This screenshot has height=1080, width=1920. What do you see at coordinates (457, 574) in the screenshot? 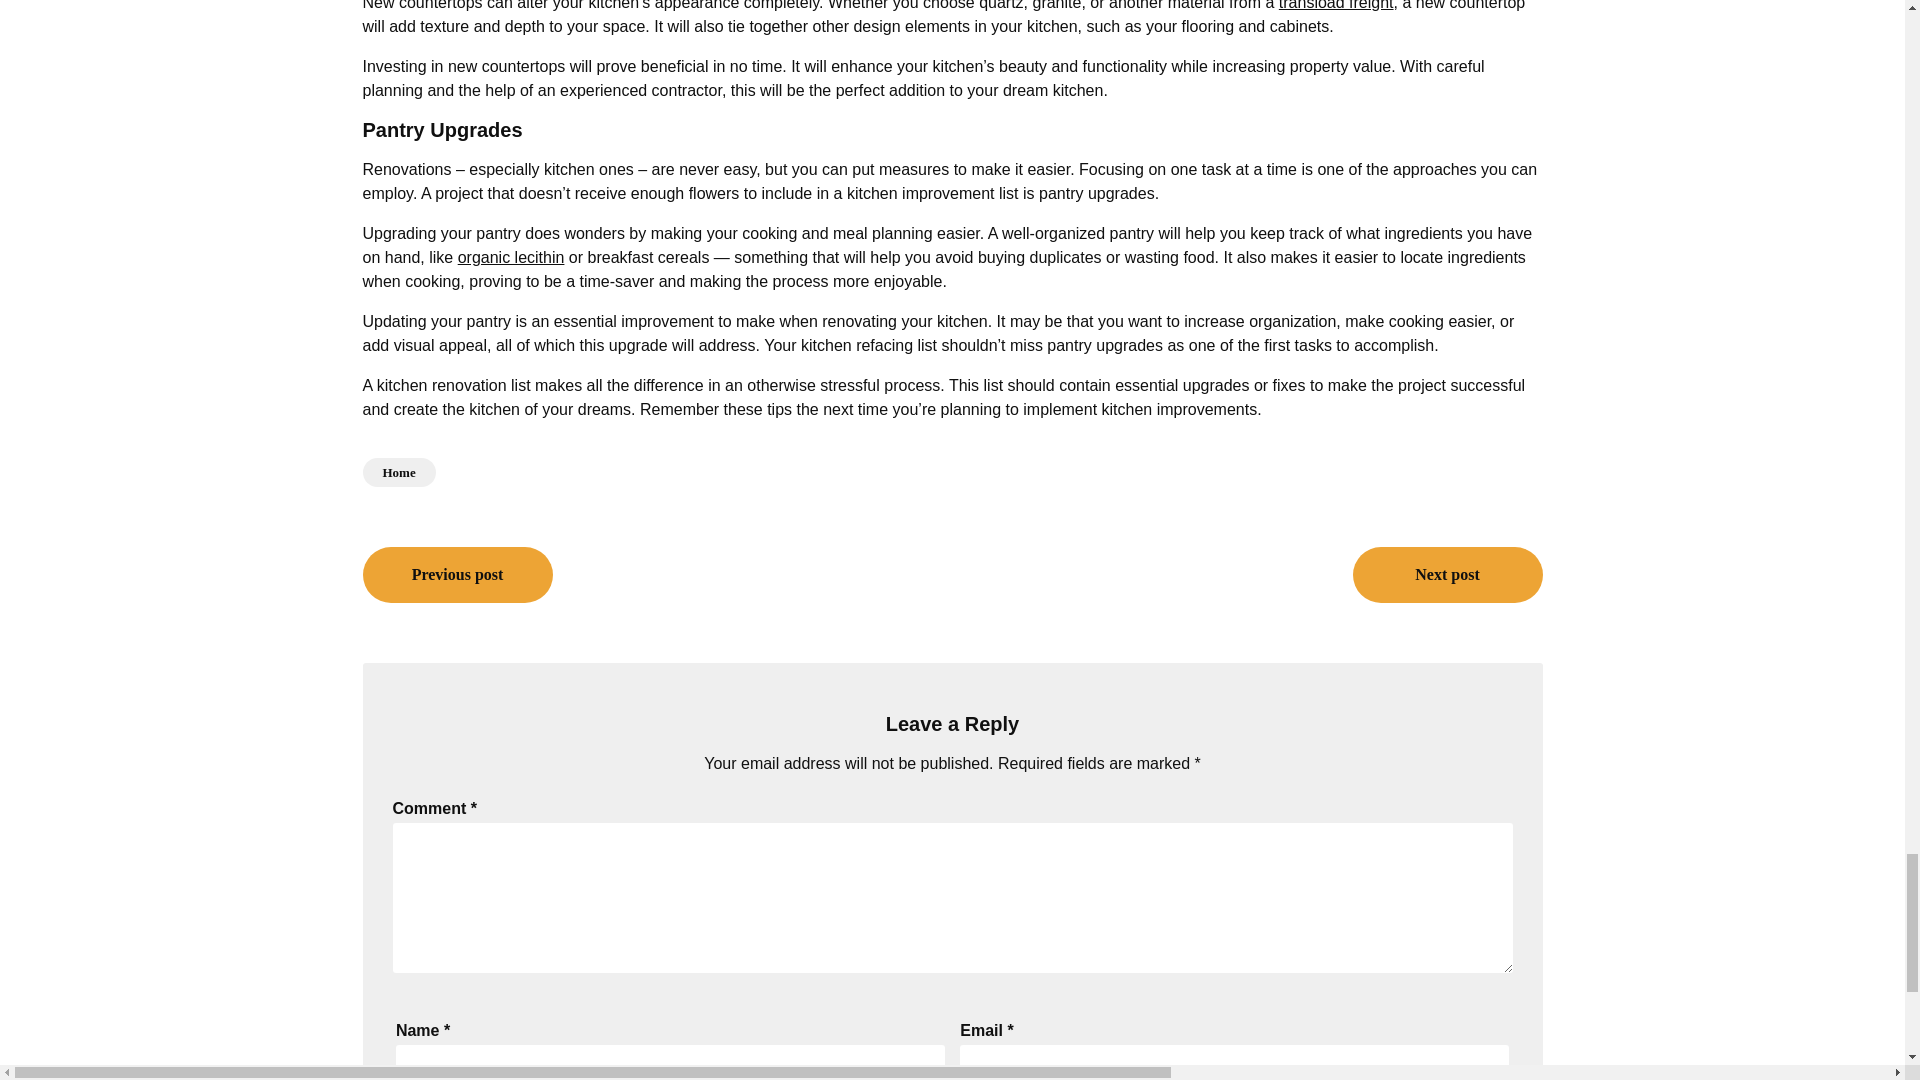
I see `Previous post` at bounding box center [457, 574].